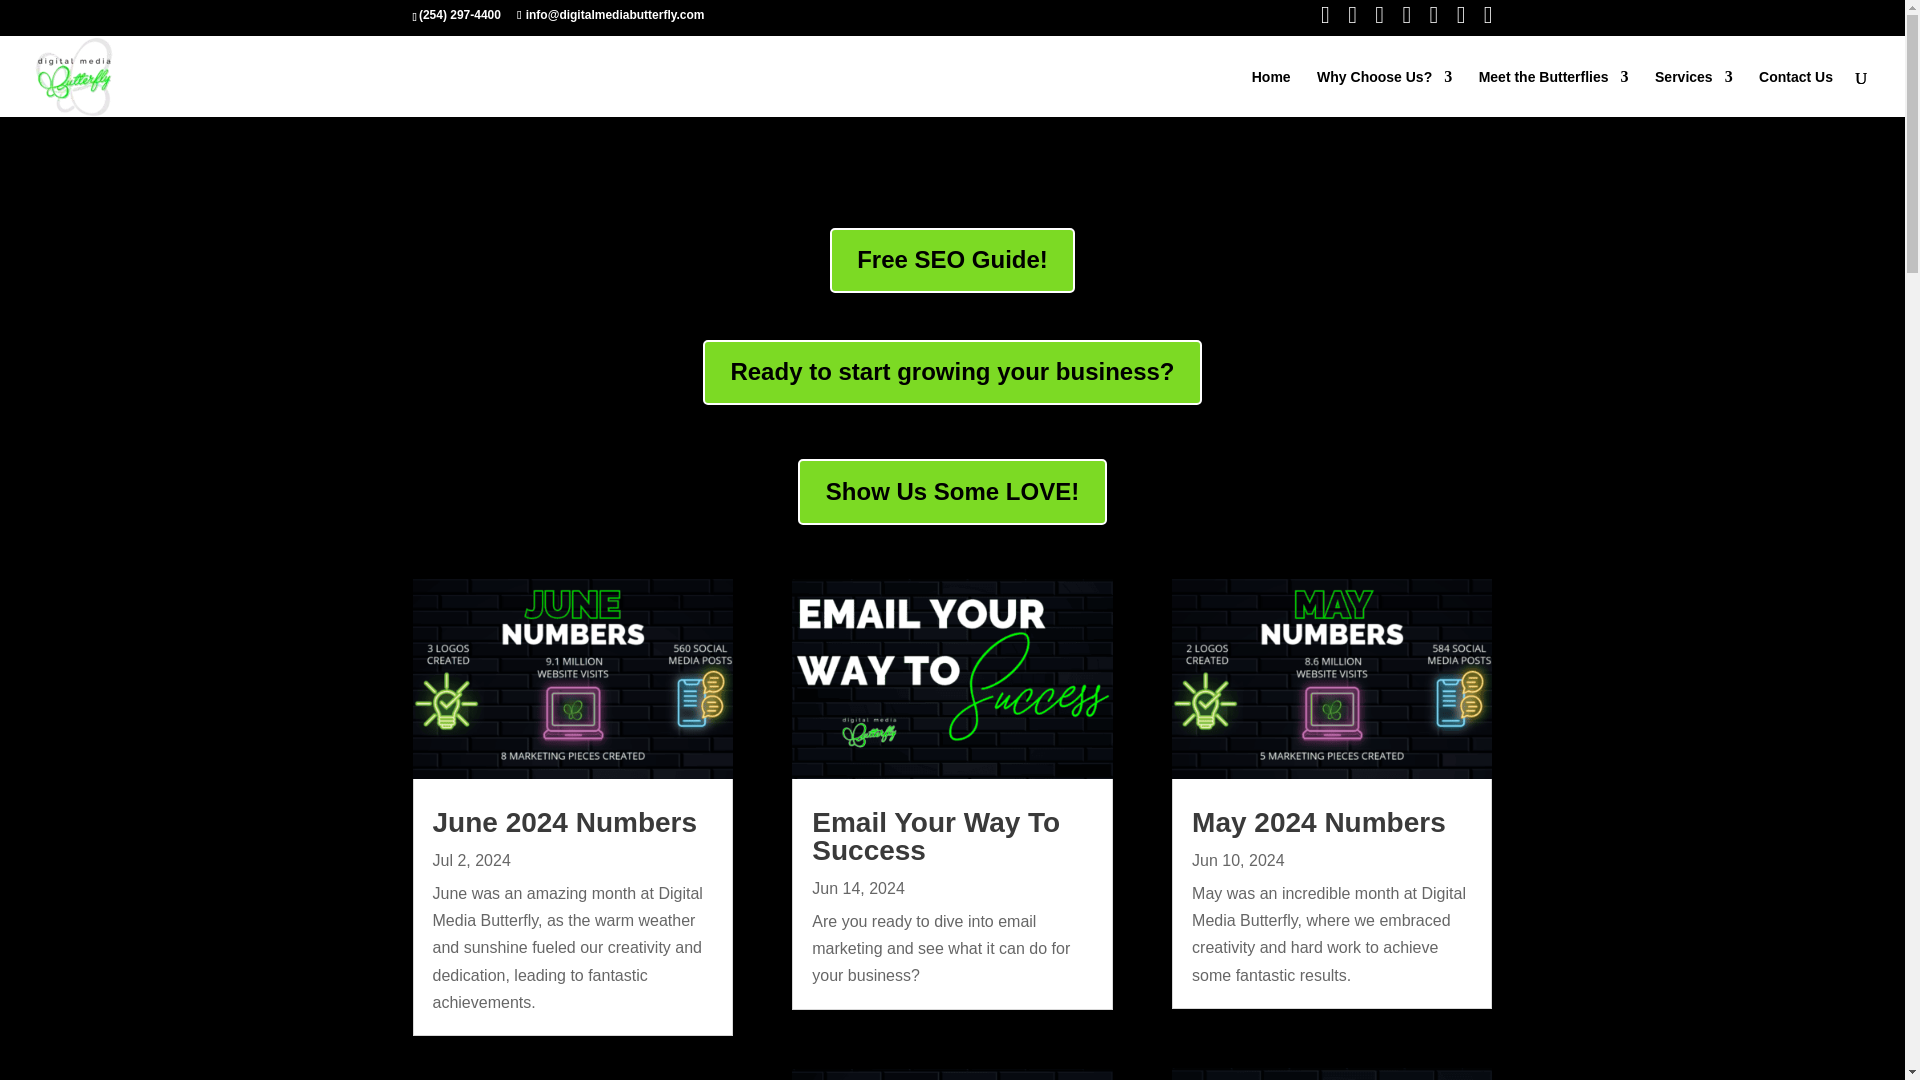 This screenshot has height=1080, width=1920. What do you see at coordinates (1270, 93) in the screenshot?
I see `Home` at bounding box center [1270, 93].